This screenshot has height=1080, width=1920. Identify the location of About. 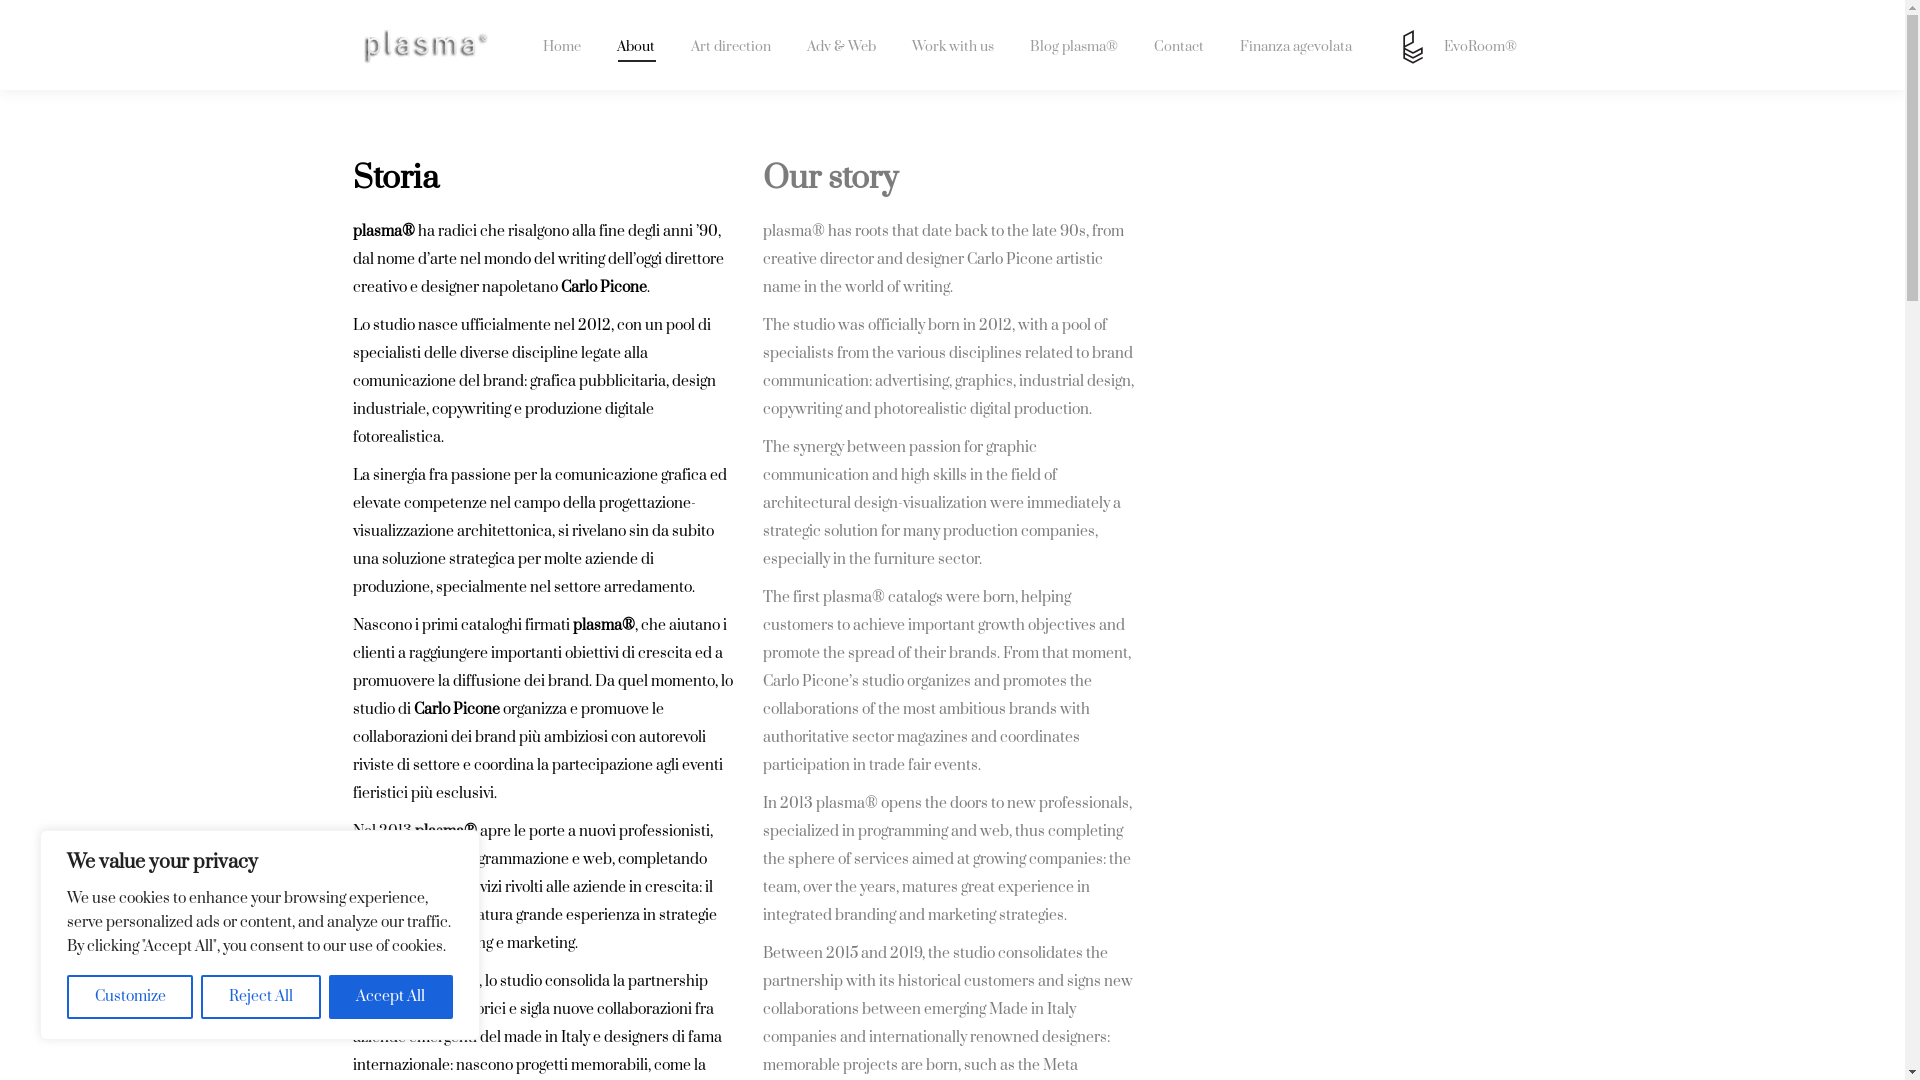
(636, 47).